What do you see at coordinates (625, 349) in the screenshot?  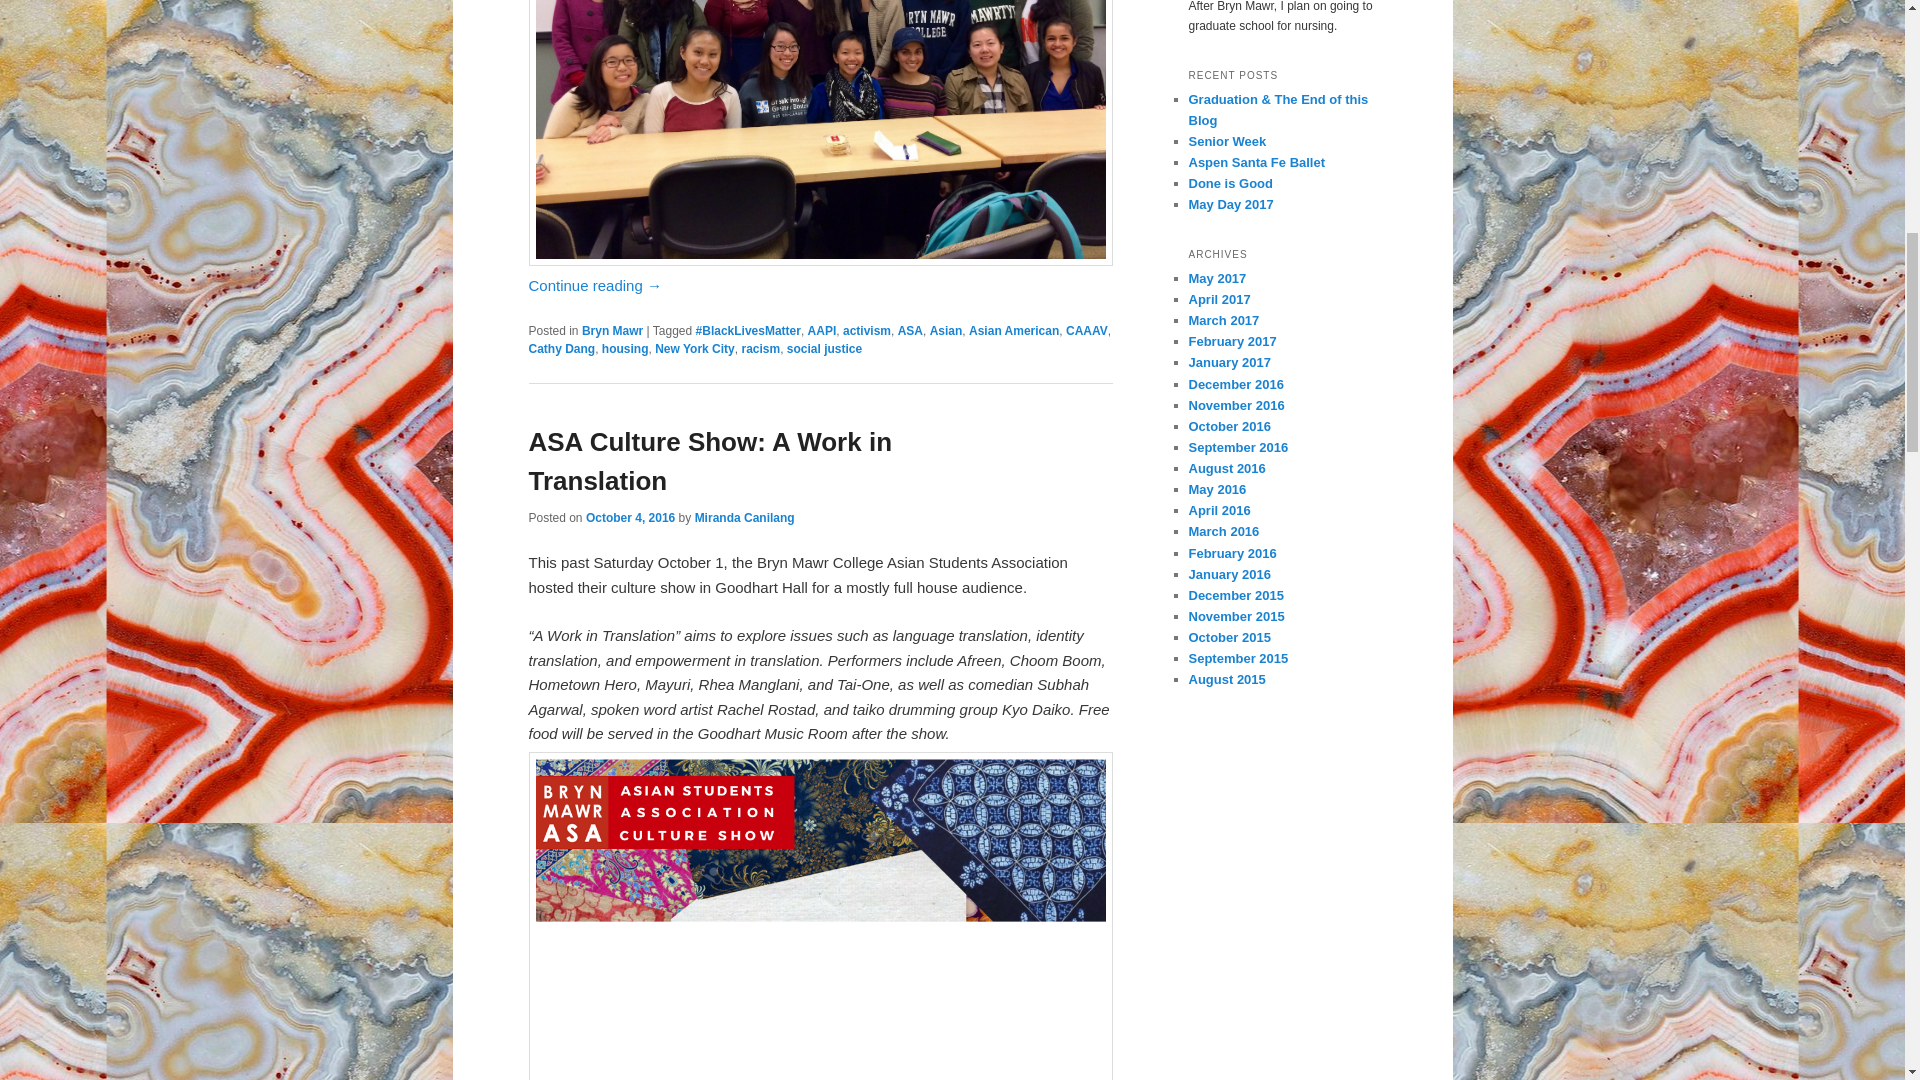 I see `housing` at bounding box center [625, 349].